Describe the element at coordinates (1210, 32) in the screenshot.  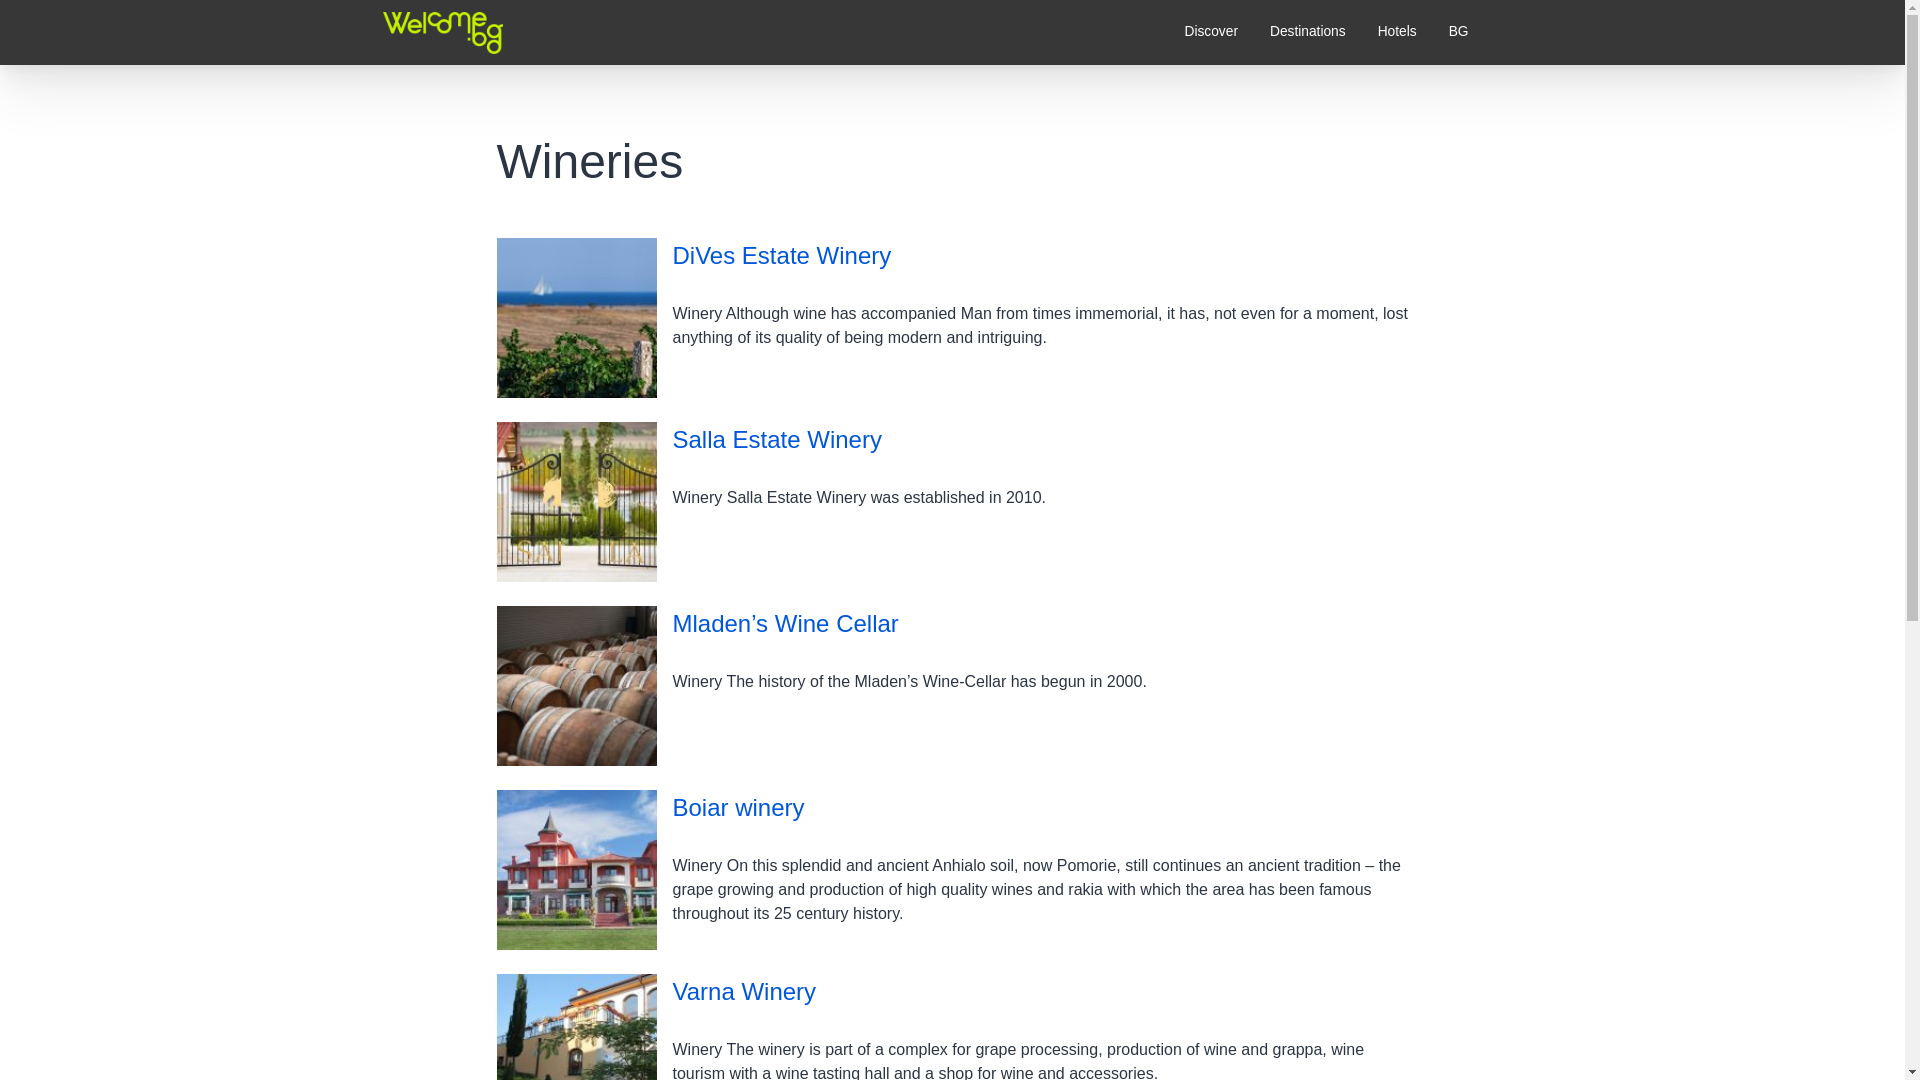
I see `Discover` at that location.